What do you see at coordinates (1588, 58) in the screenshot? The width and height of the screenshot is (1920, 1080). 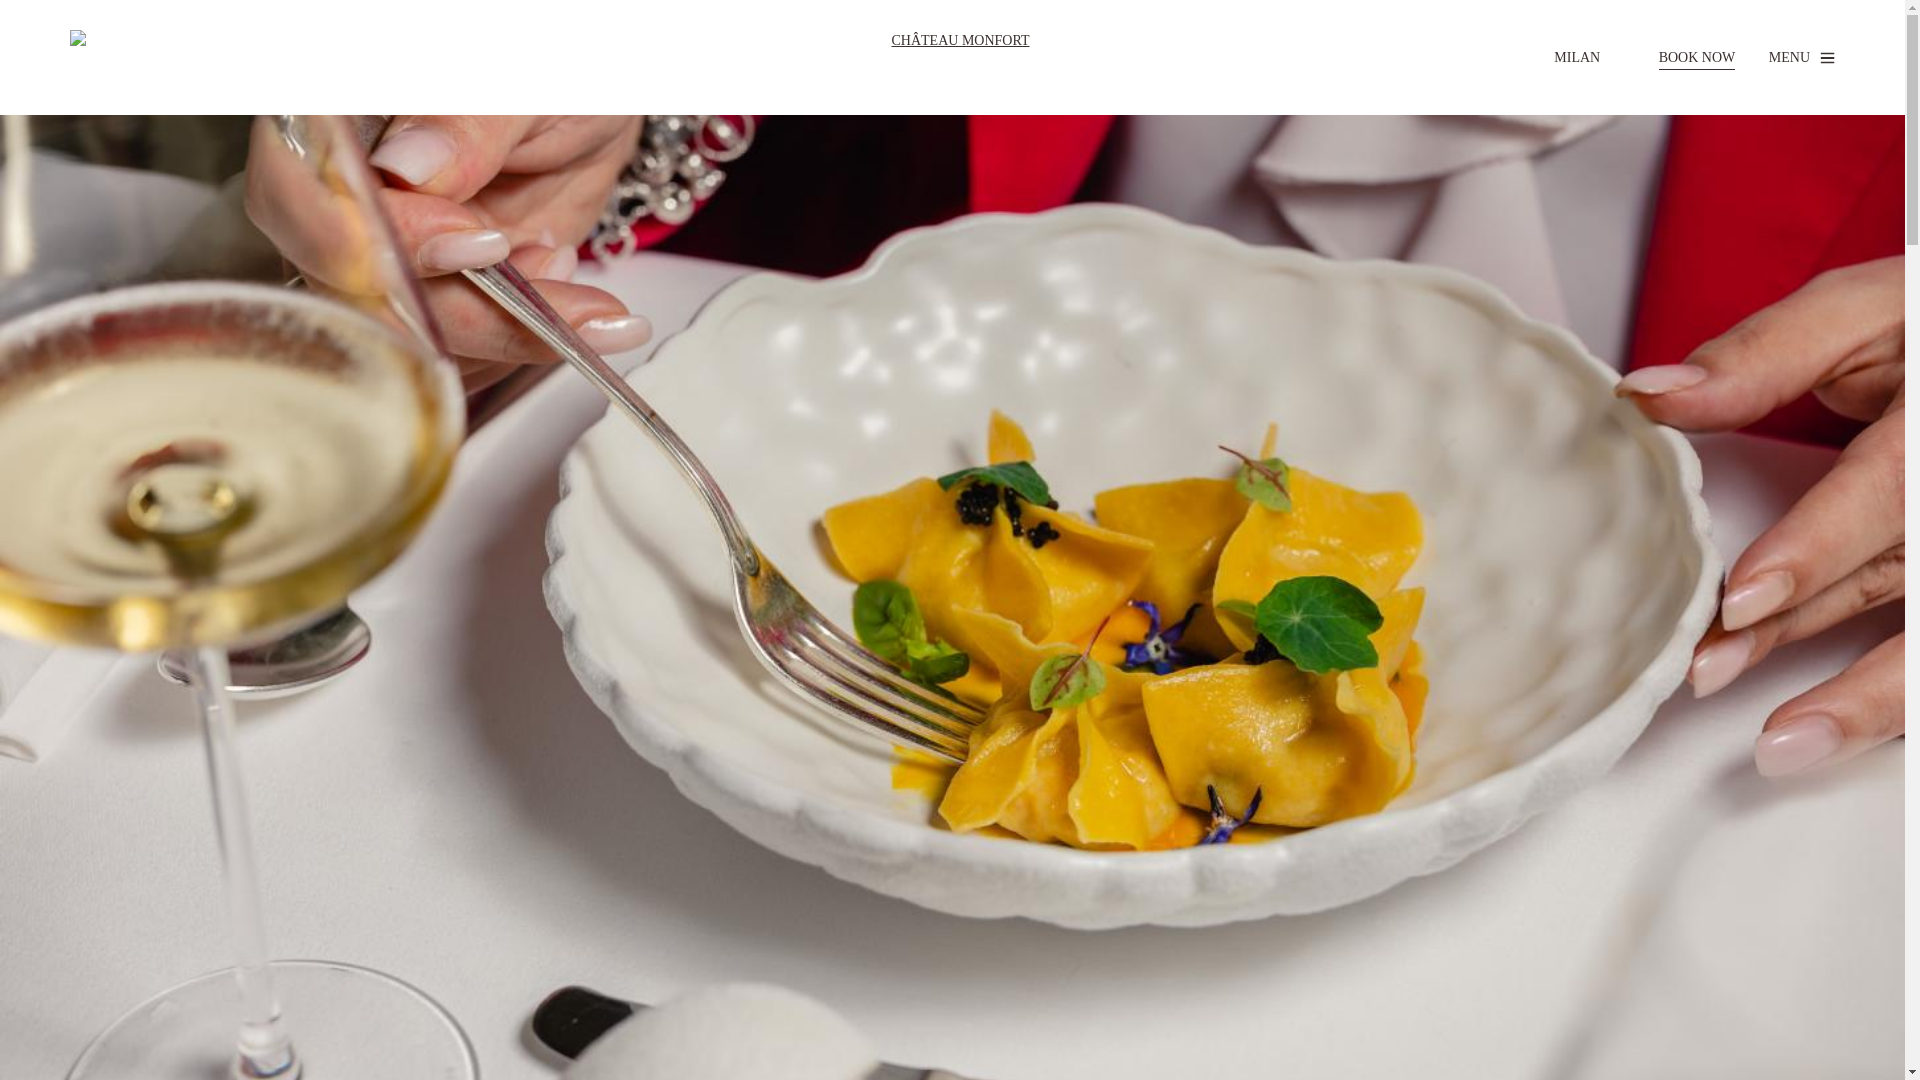 I see `MILAN` at bounding box center [1588, 58].